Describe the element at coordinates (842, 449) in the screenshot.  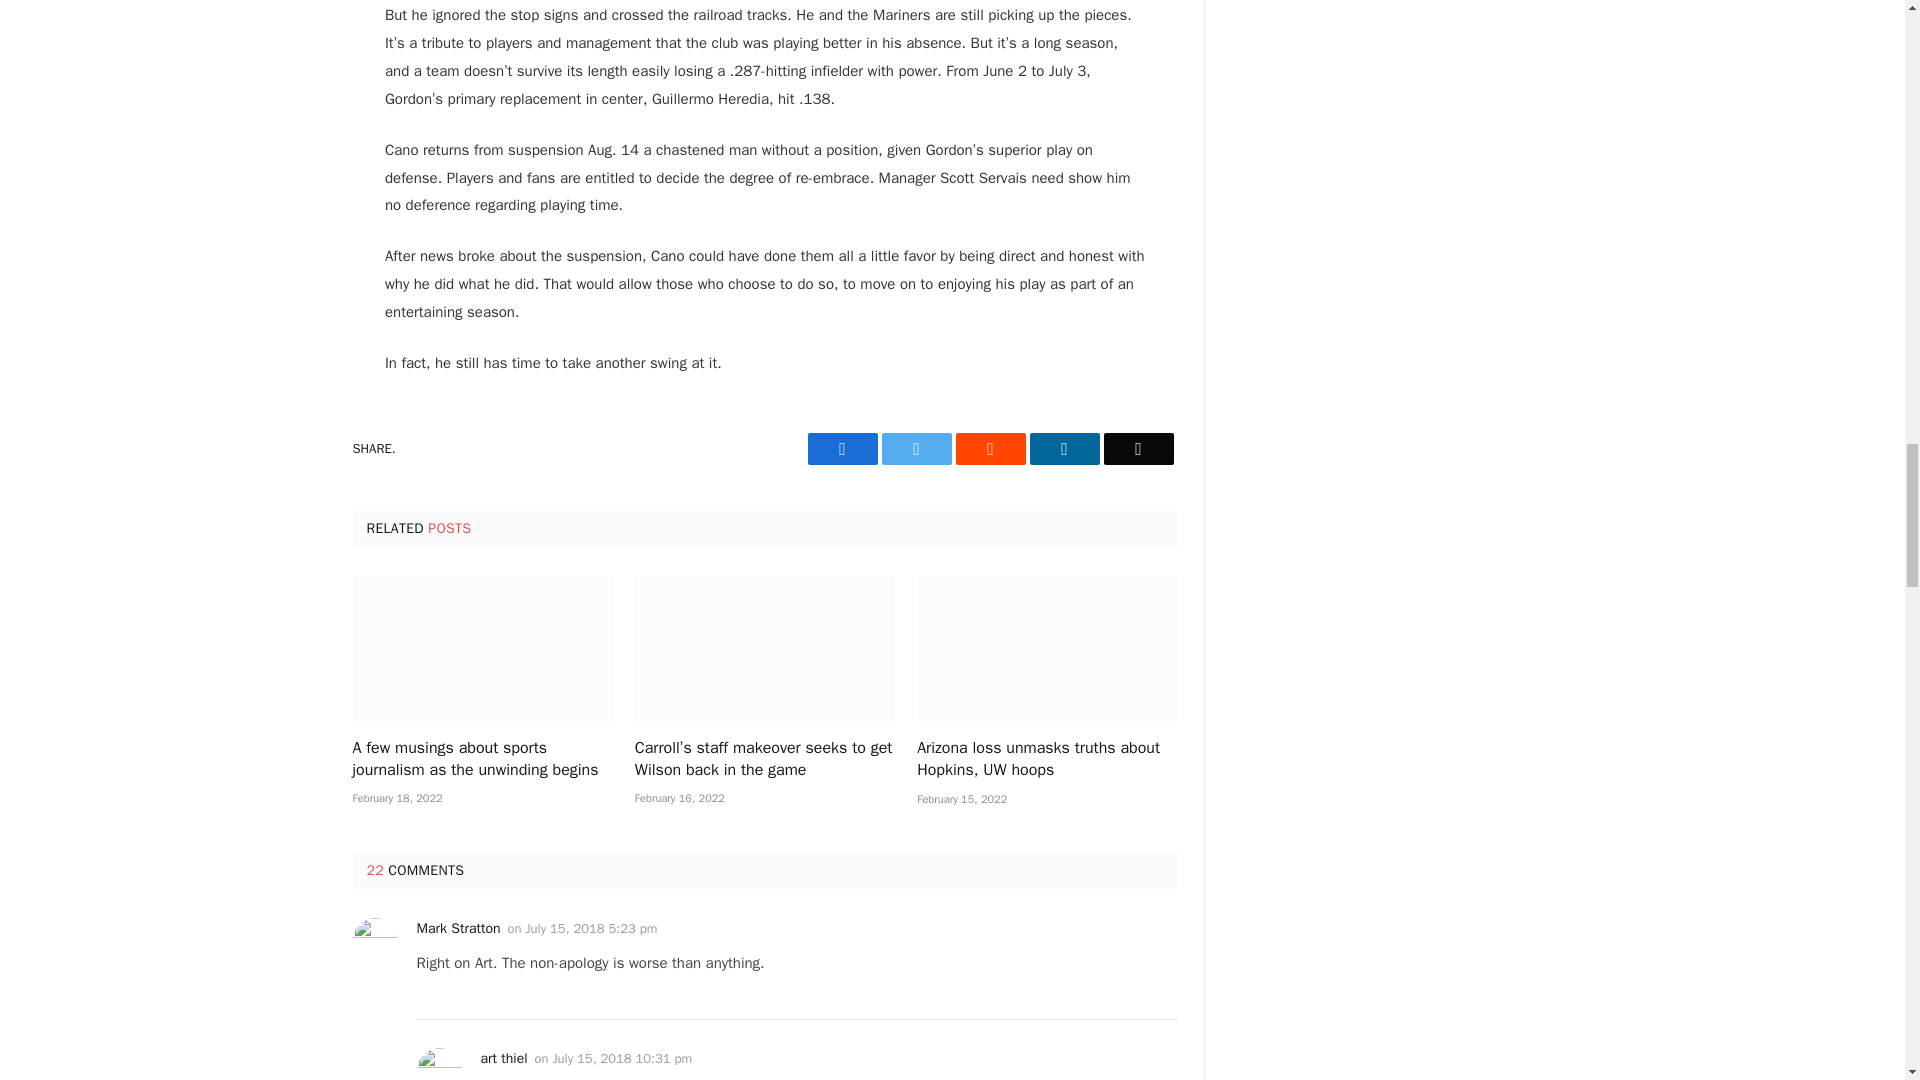
I see `Facebook` at that location.